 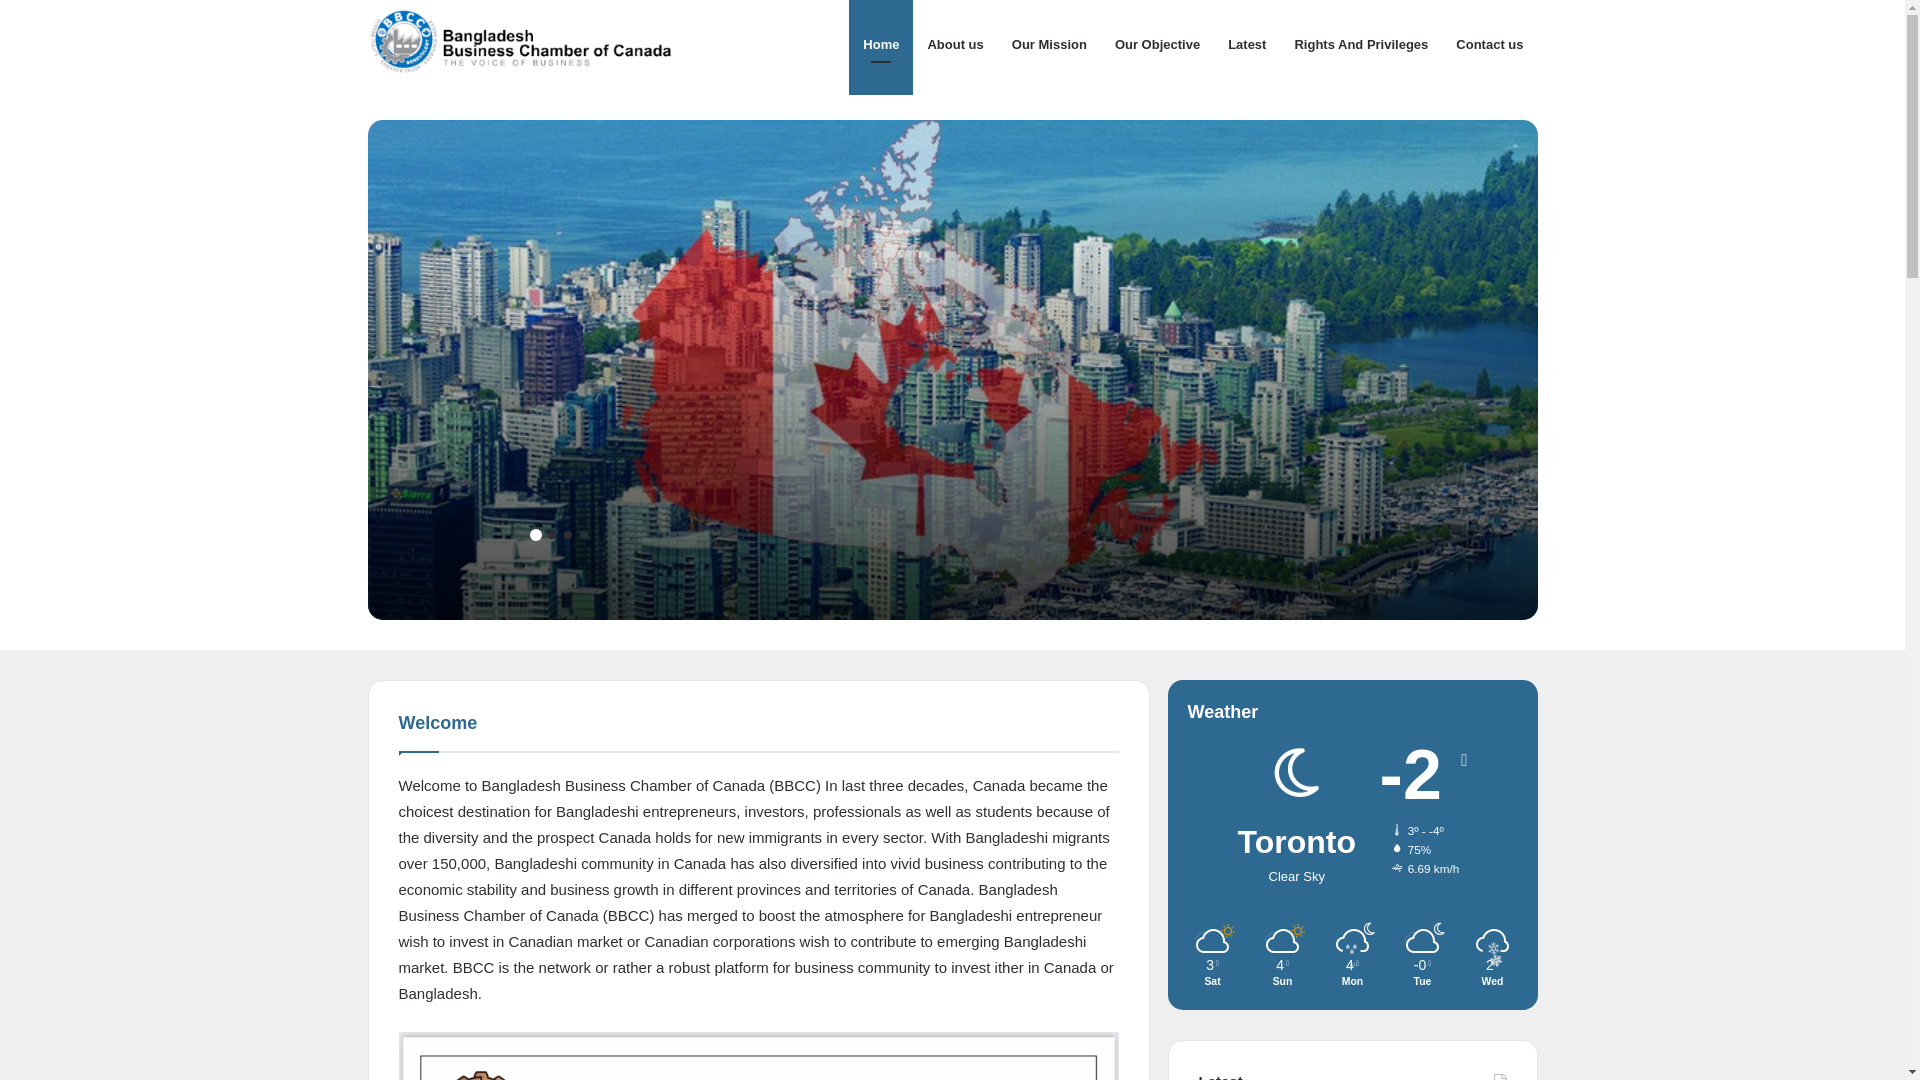 What do you see at coordinates (568, 535) in the screenshot?
I see `3` at bounding box center [568, 535].